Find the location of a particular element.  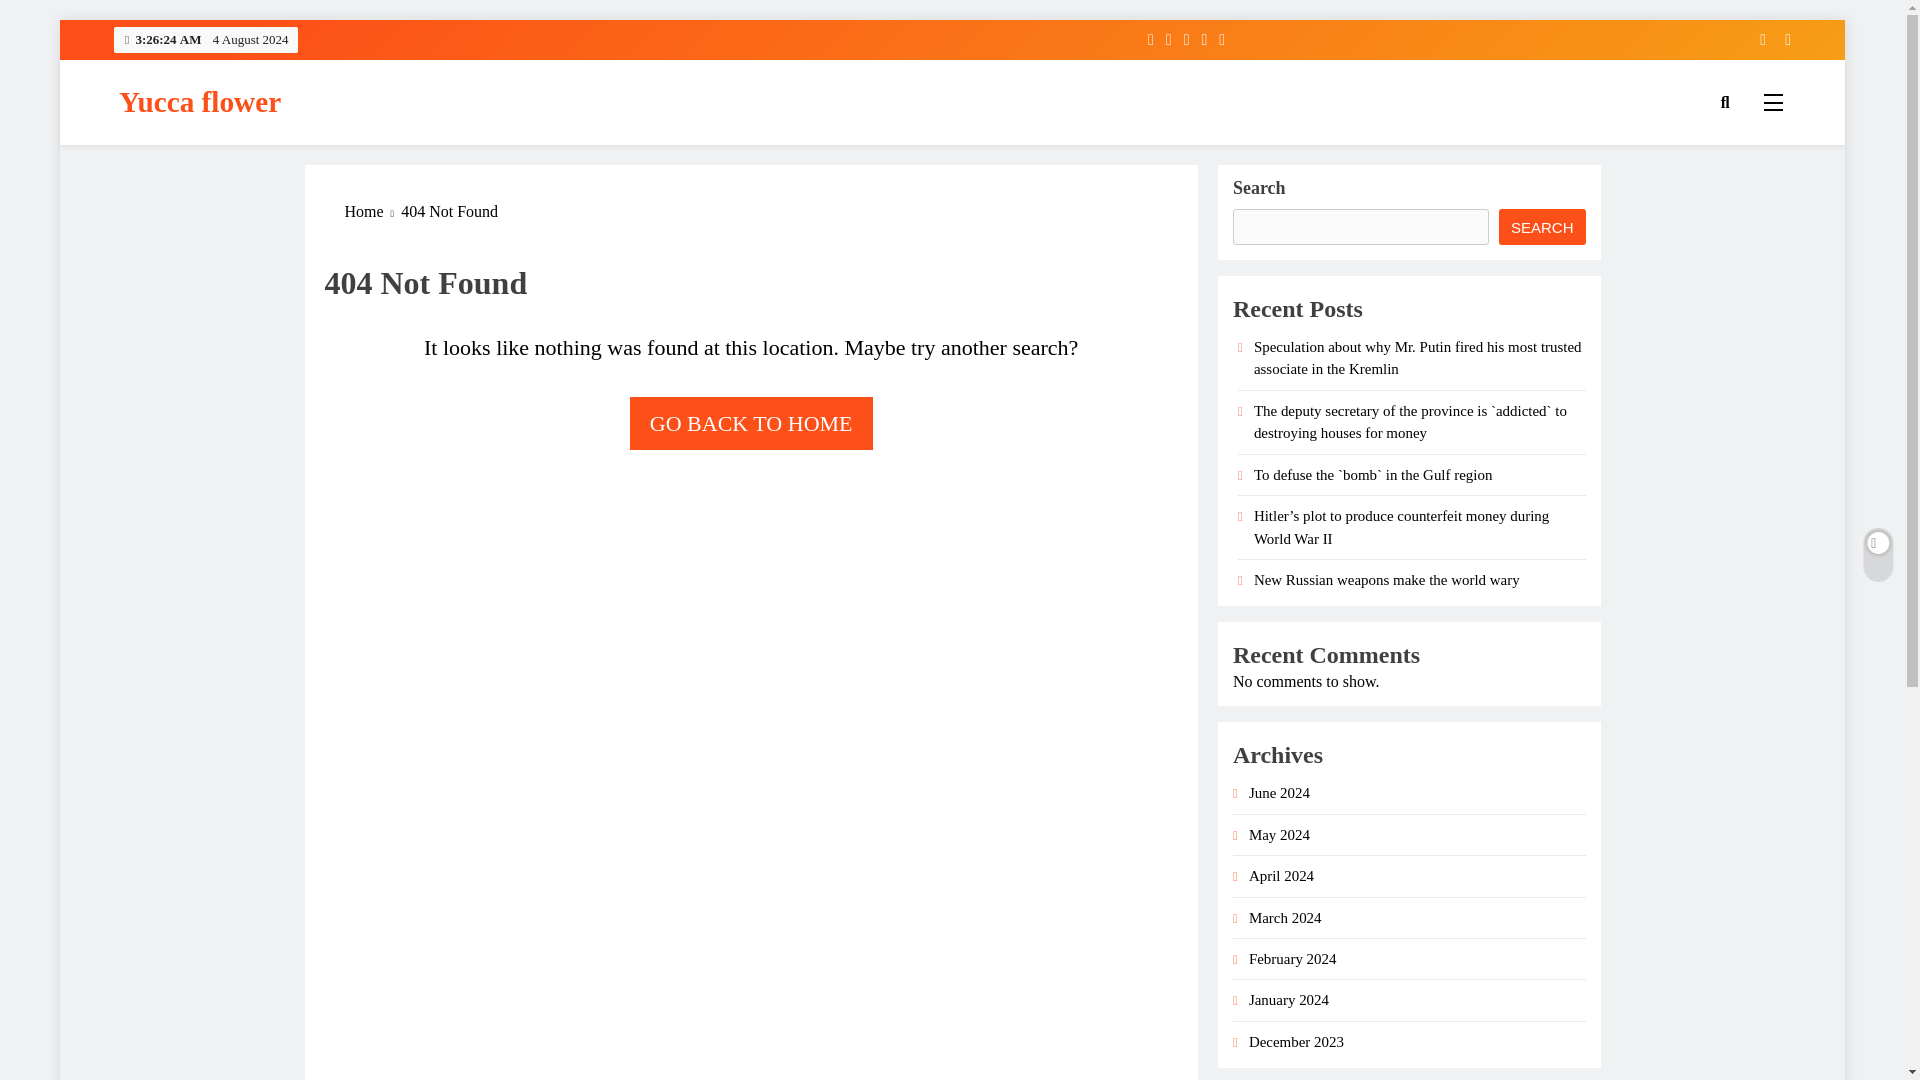

March 2024 is located at coordinates (1286, 918).